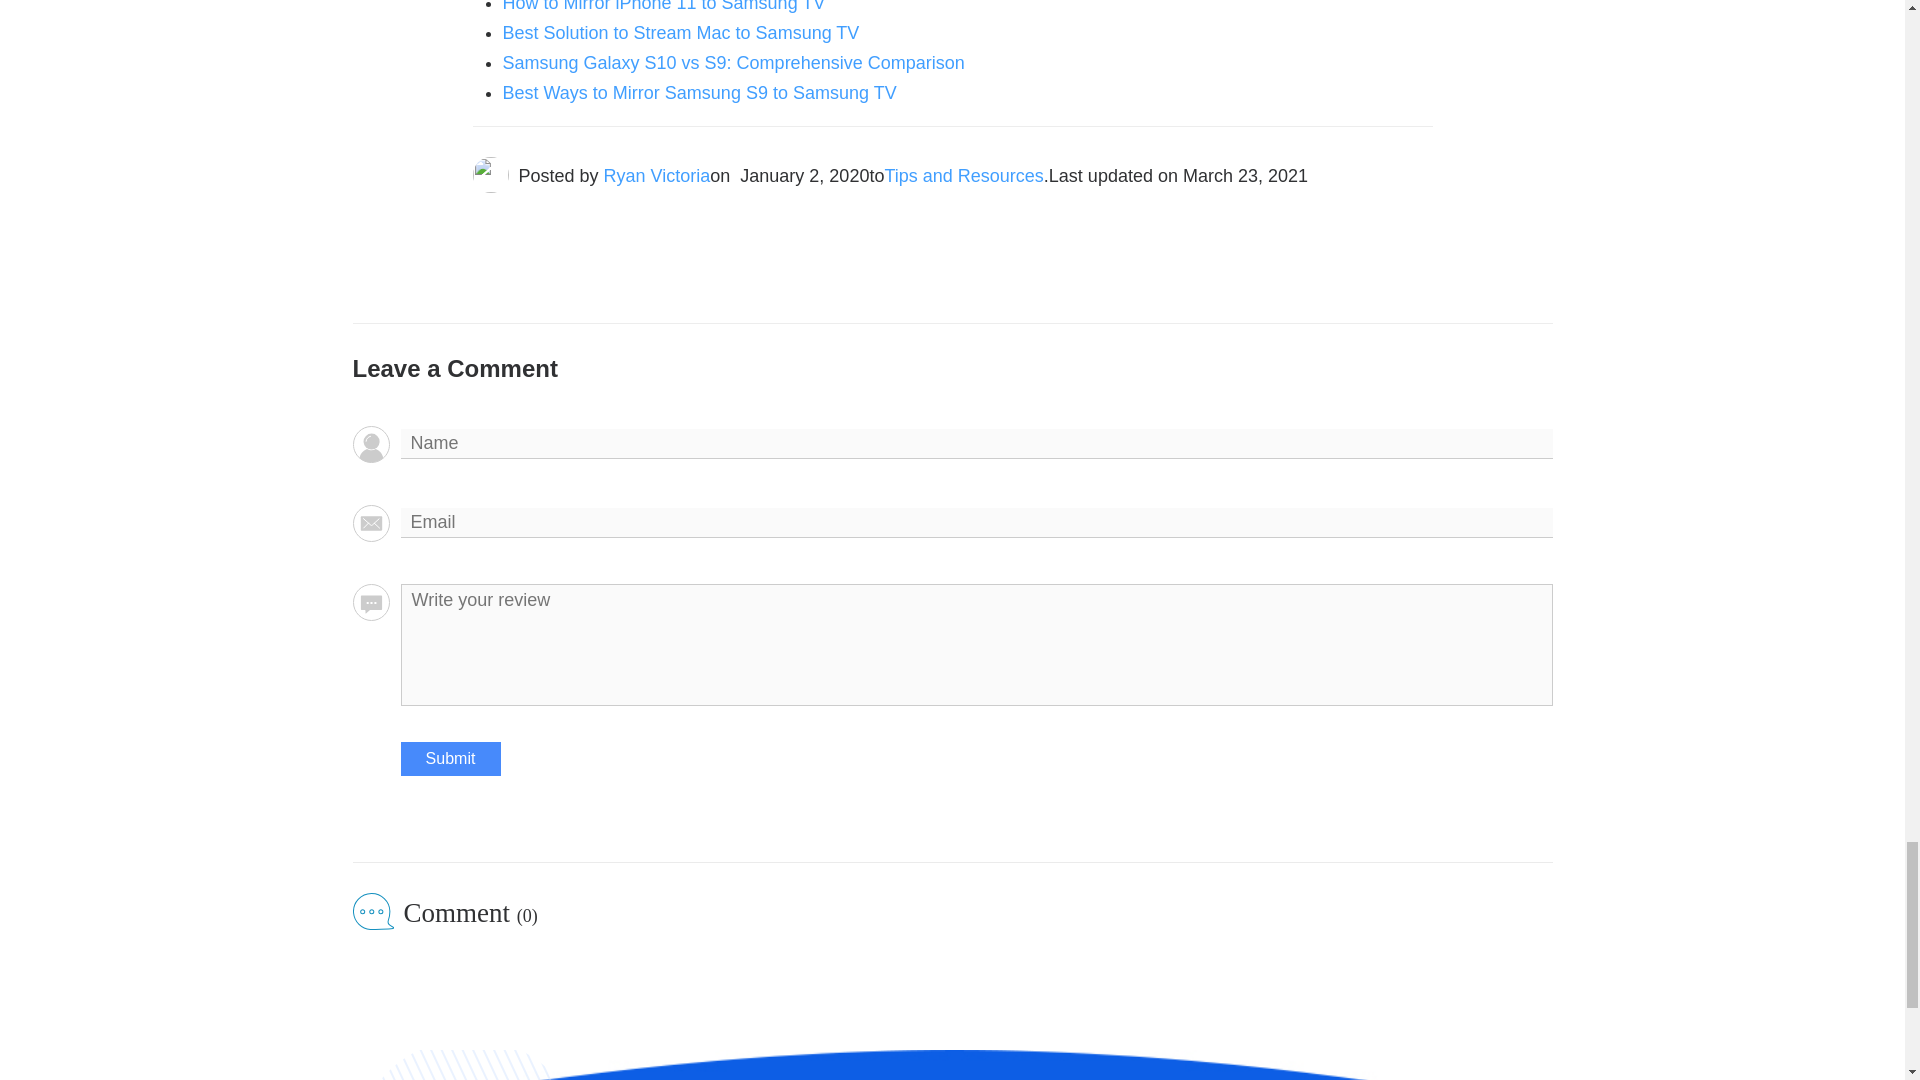 The height and width of the screenshot is (1080, 1920). I want to click on Samsung Galaxy S10 vs S9: Comprehensive Comparison, so click(732, 62).